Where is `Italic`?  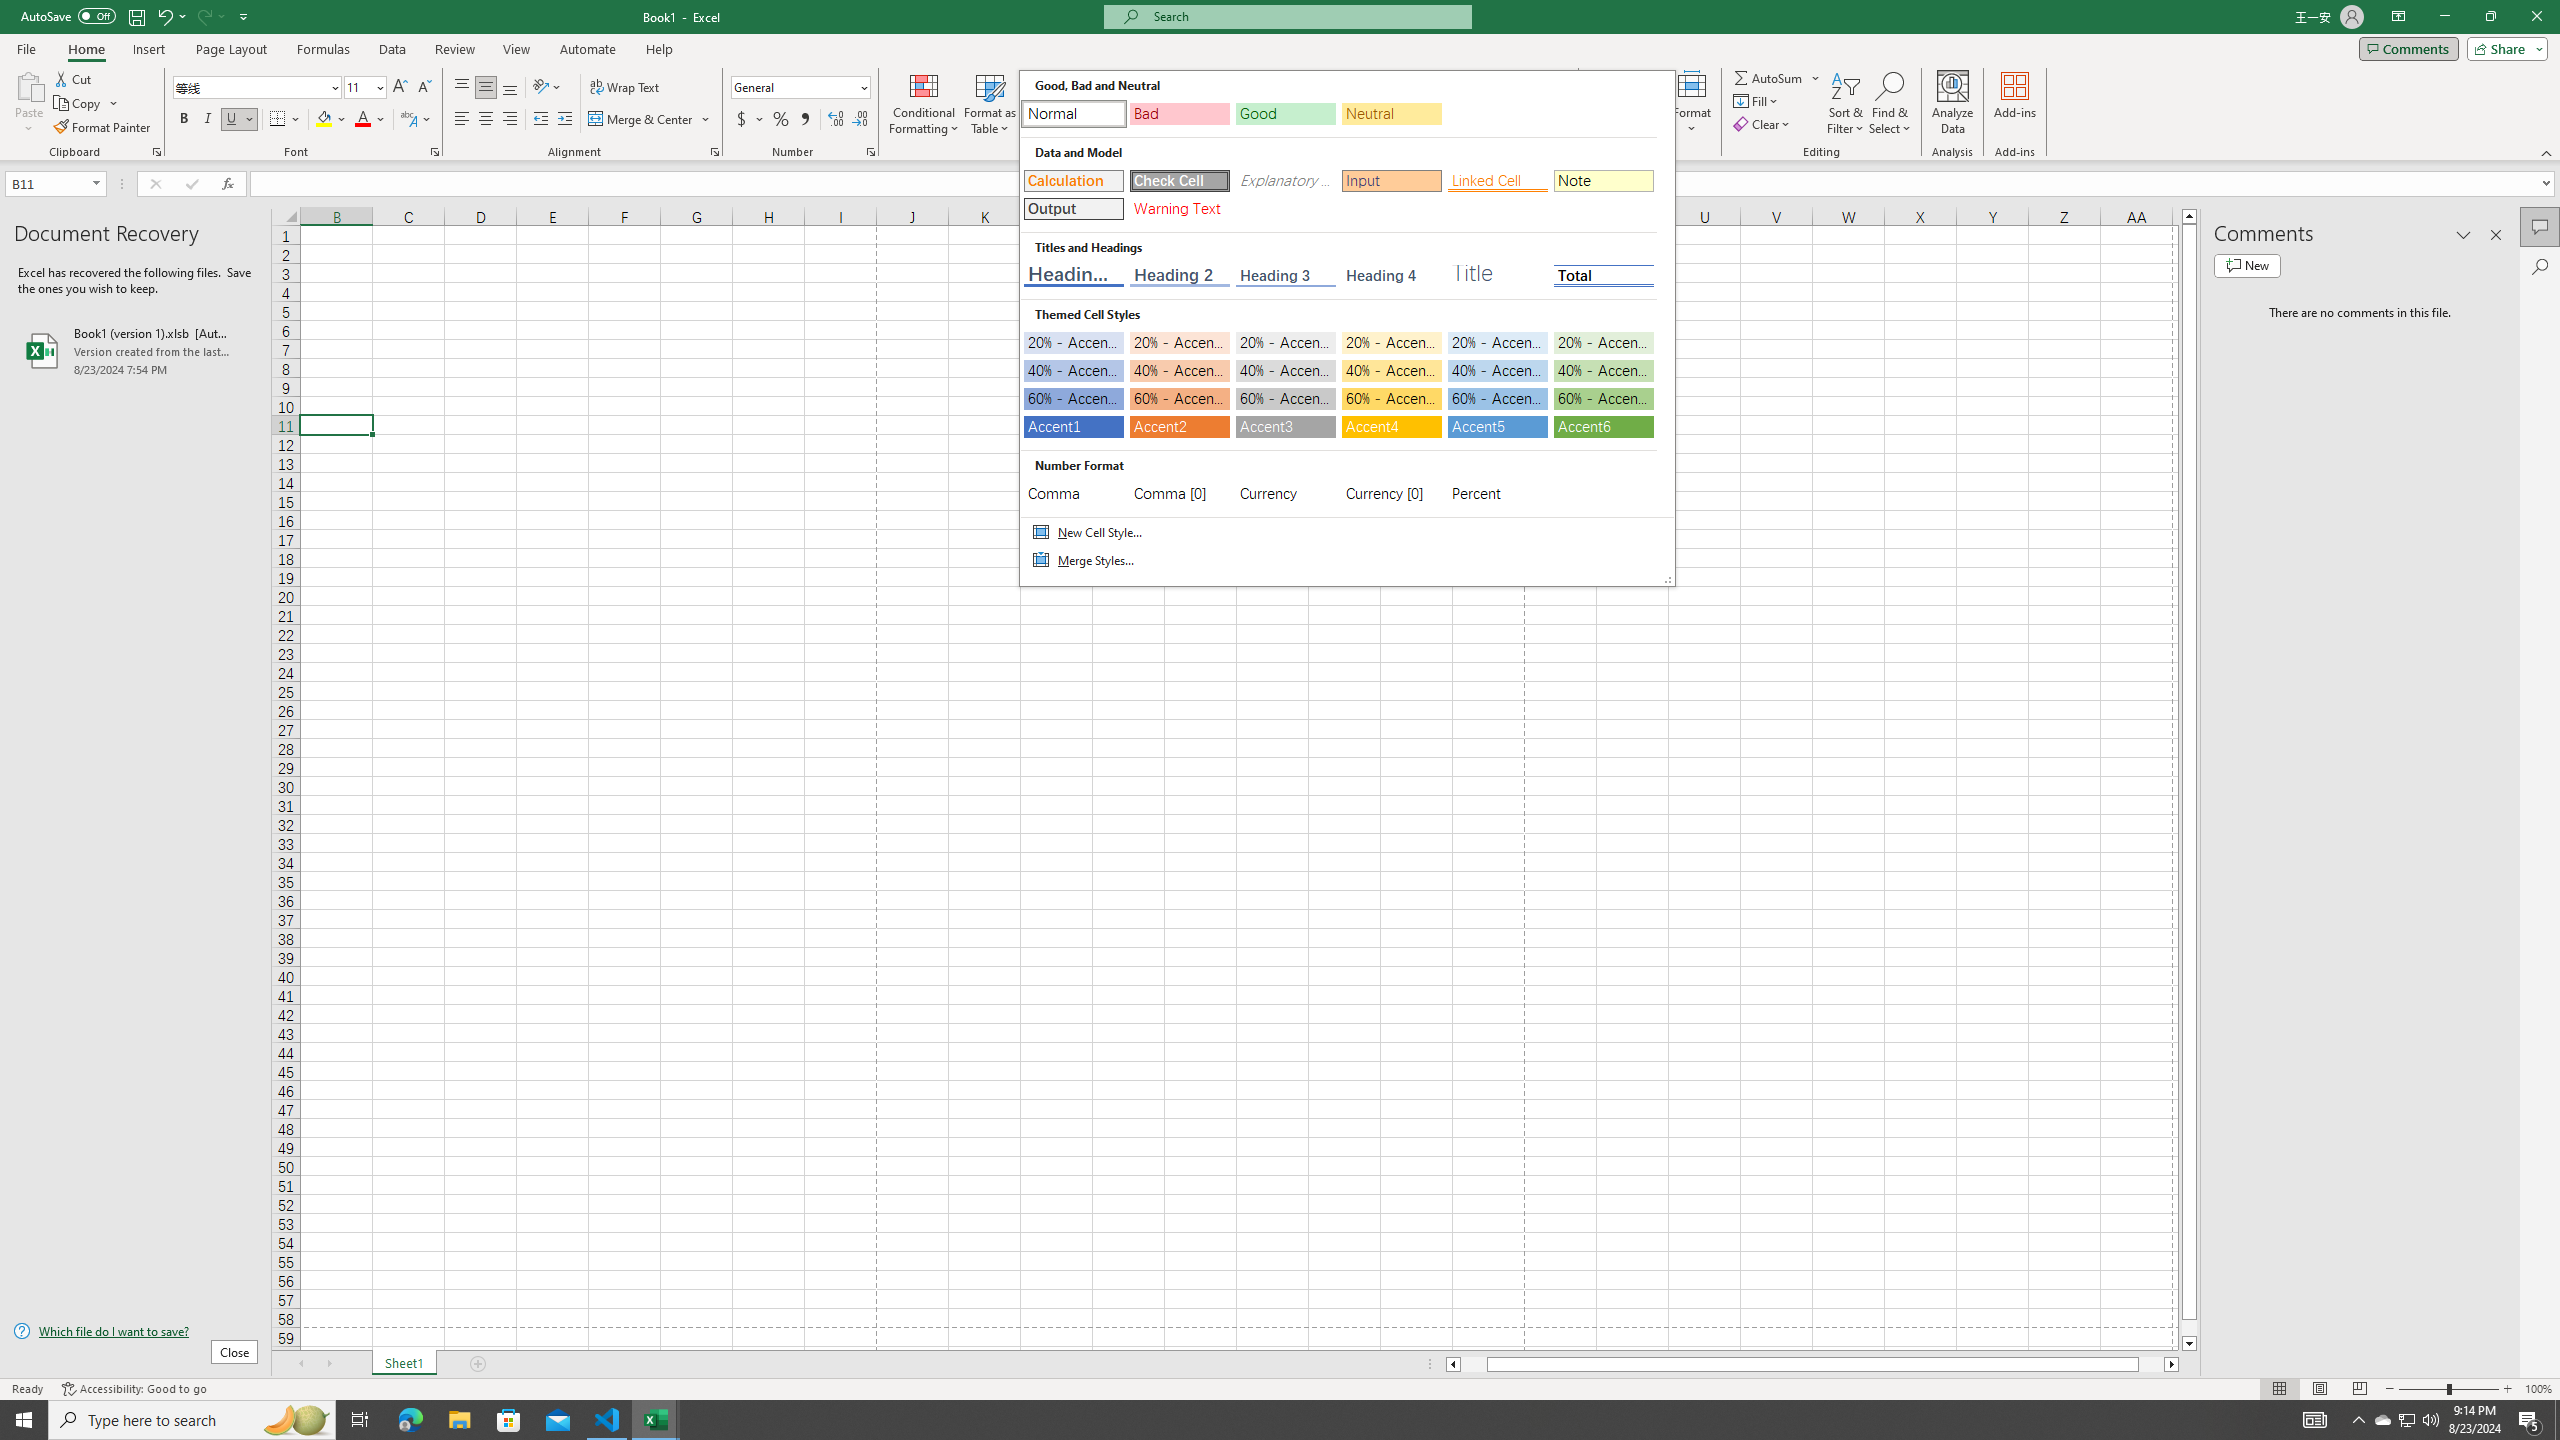
Italic is located at coordinates (208, 120).